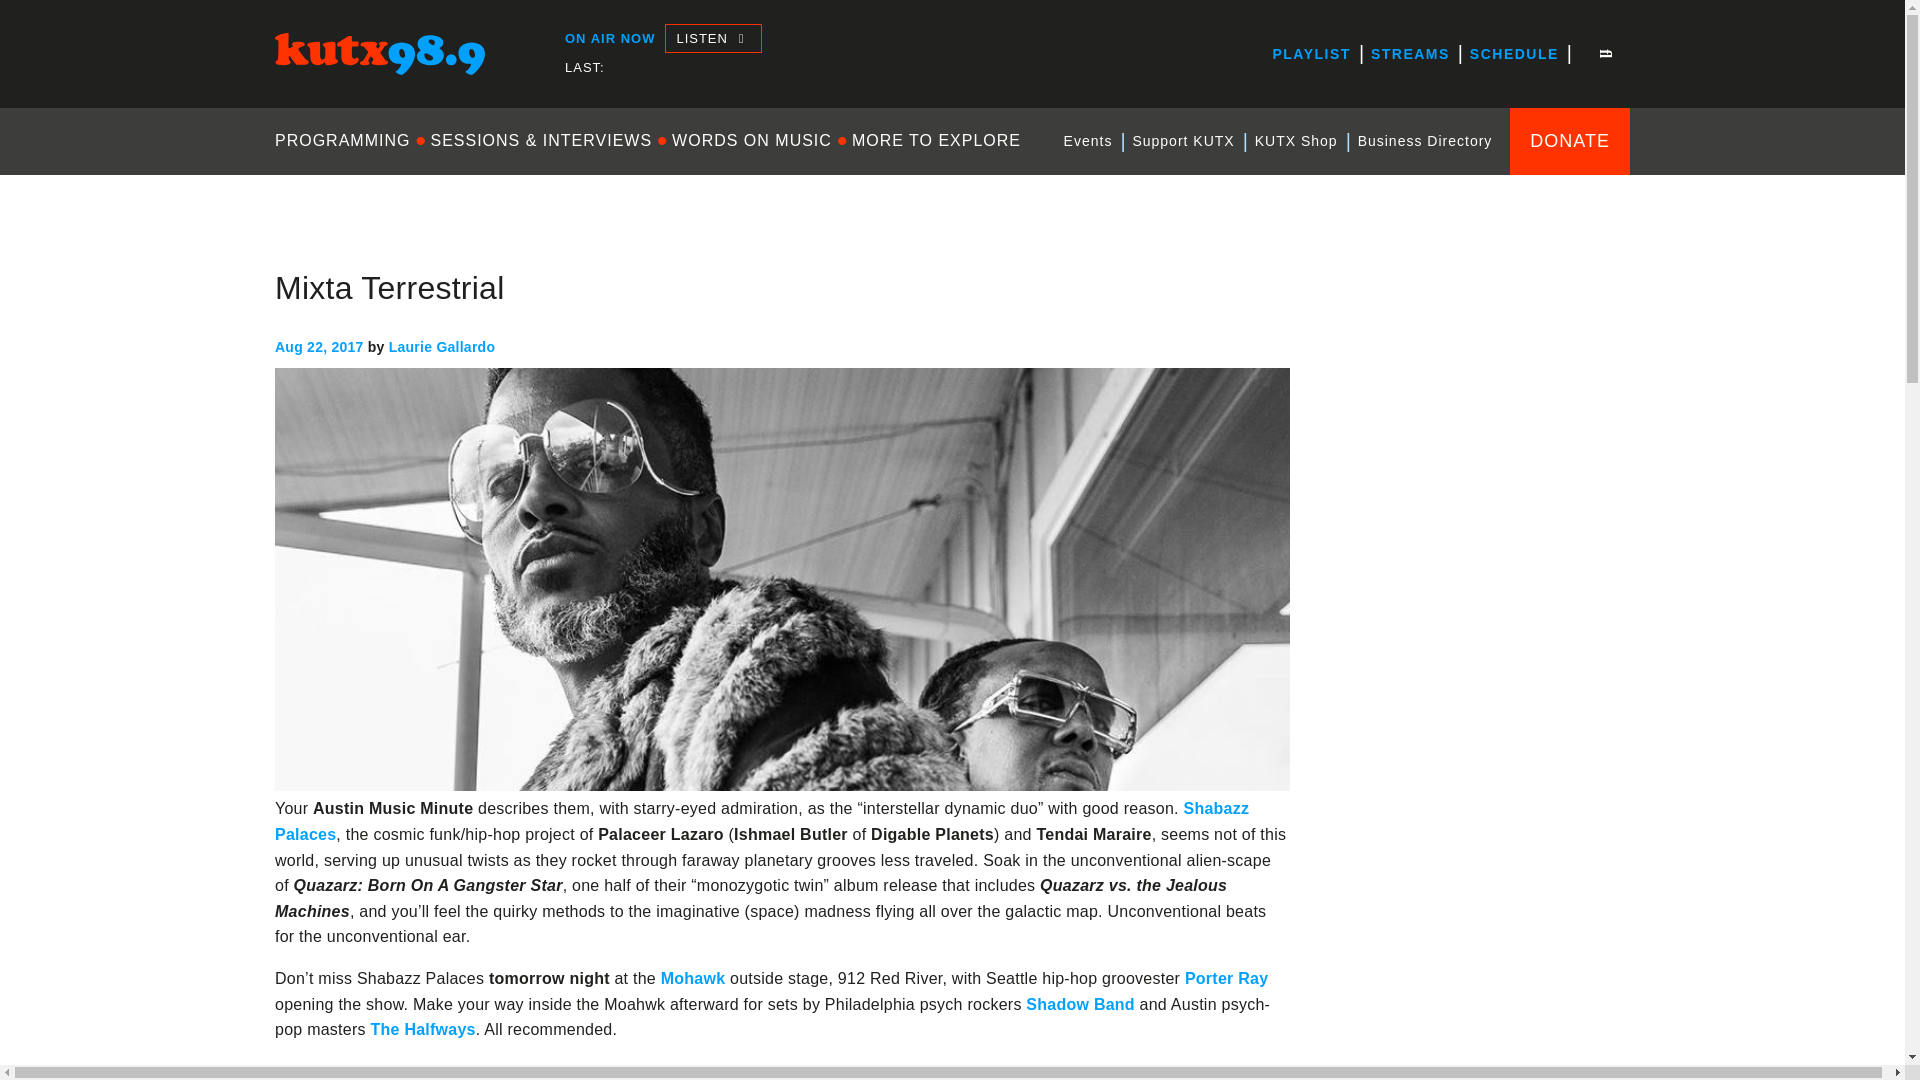  What do you see at coordinates (936, 140) in the screenshot?
I see `MORE TO EXPLORE` at bounding box center [936, 140].